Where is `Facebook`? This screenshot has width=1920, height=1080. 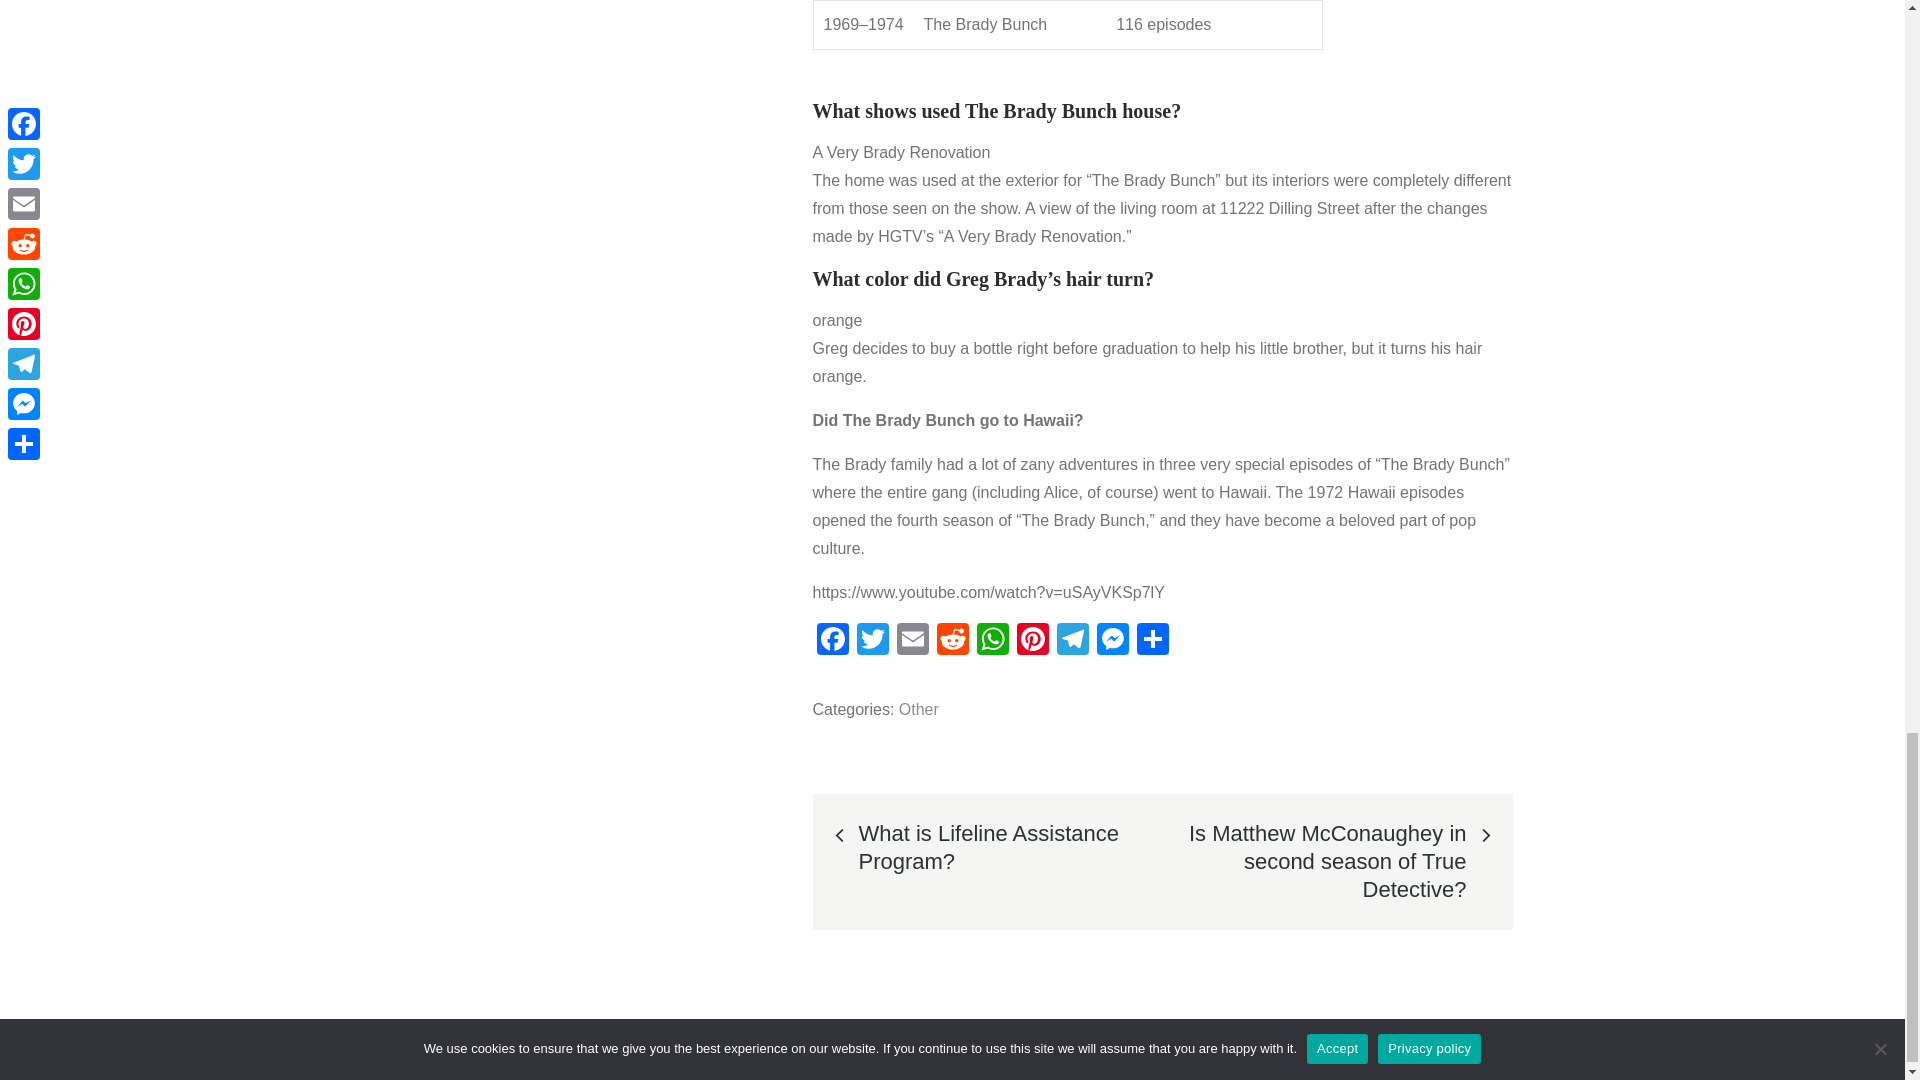 Facebook is located at coordinates (832, 641).